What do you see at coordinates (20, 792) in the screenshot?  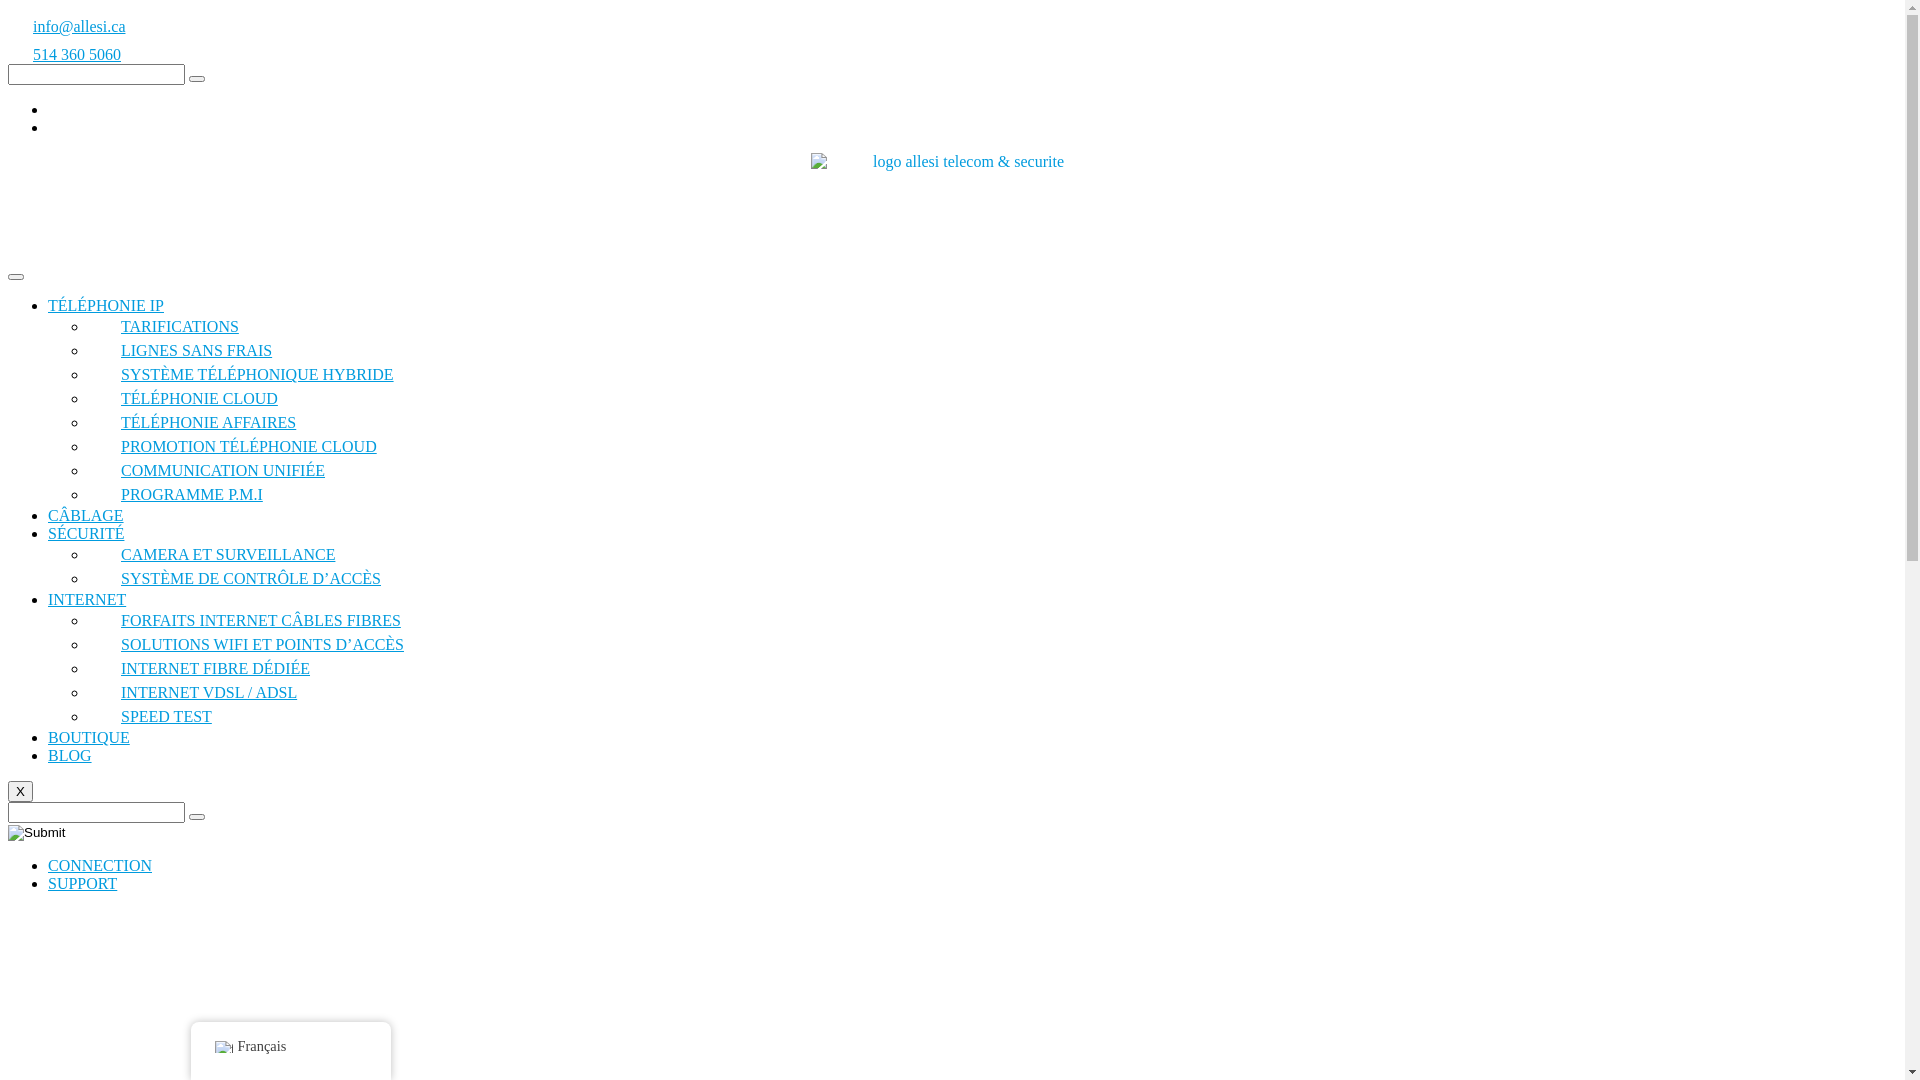 I see `X` at bounding box center [20, 792].